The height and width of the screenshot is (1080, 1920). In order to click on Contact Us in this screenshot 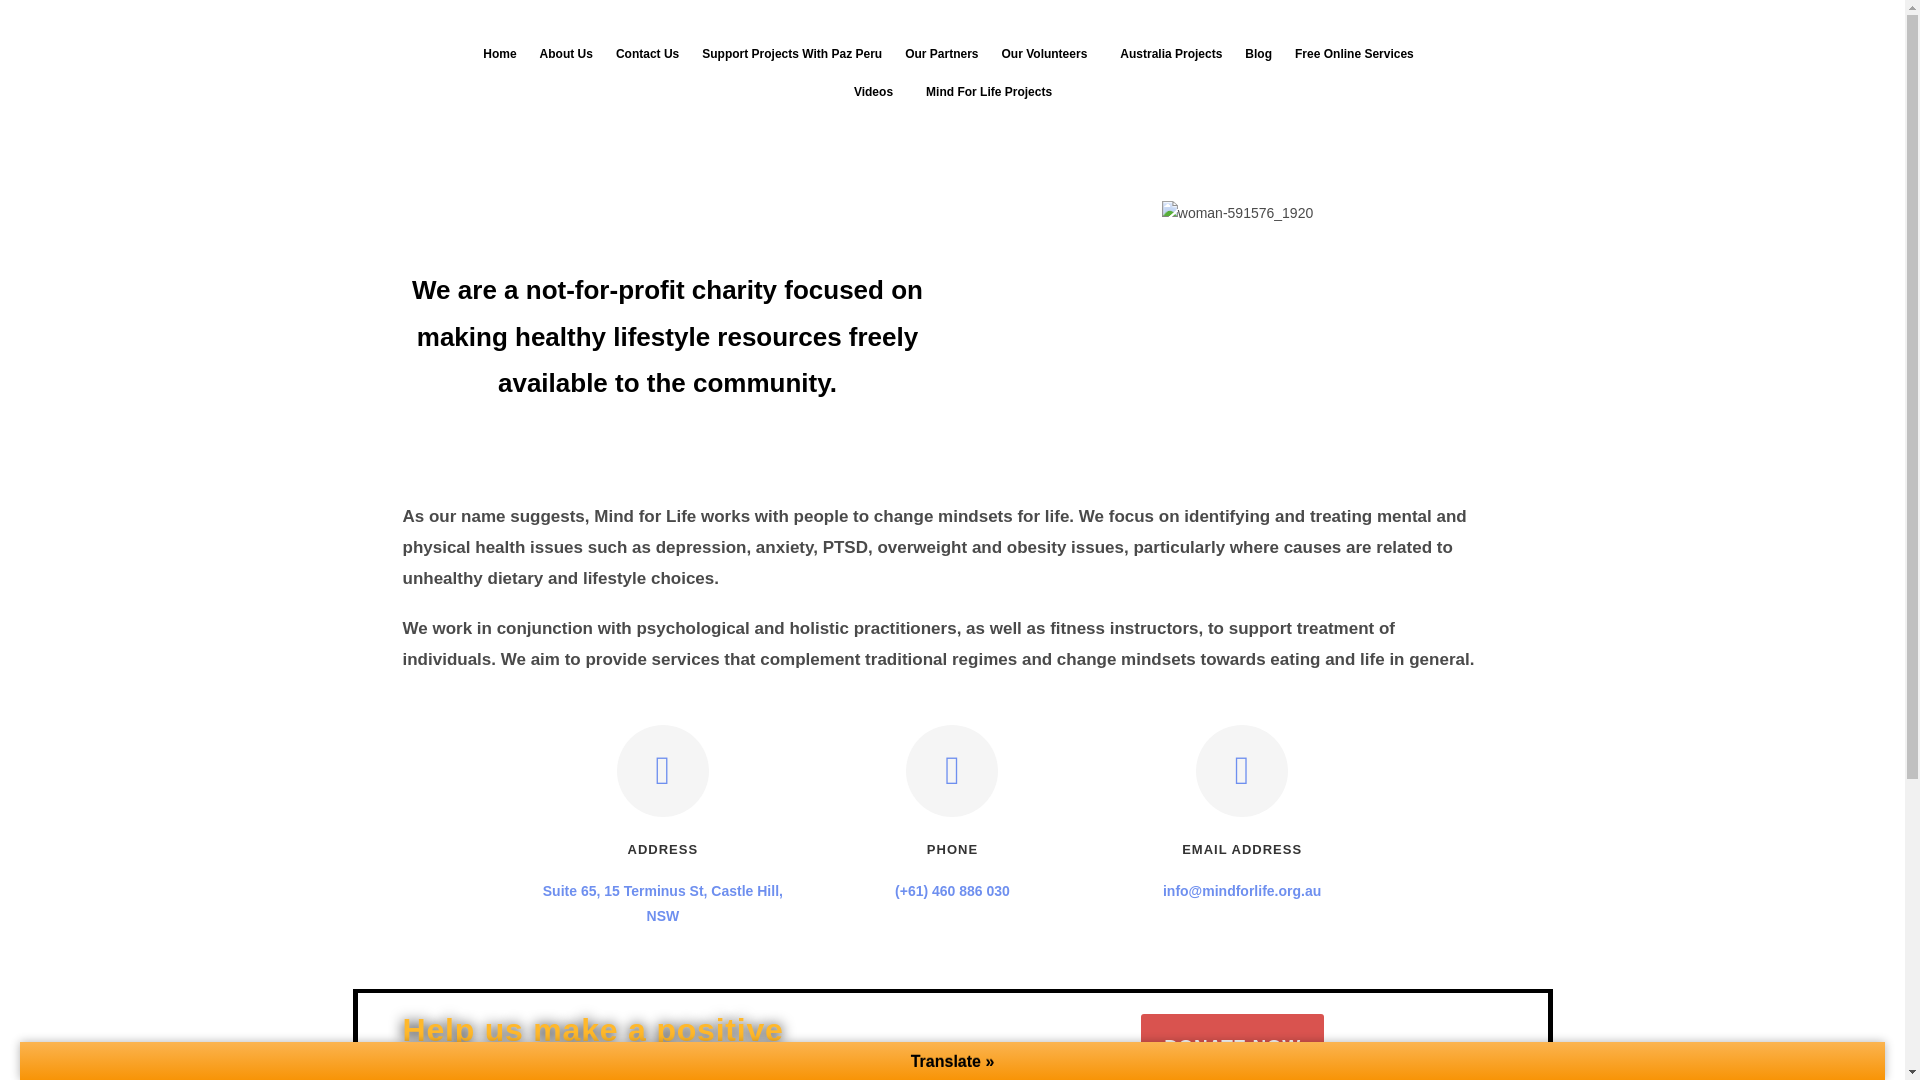, I will do `click(646, 54)`.